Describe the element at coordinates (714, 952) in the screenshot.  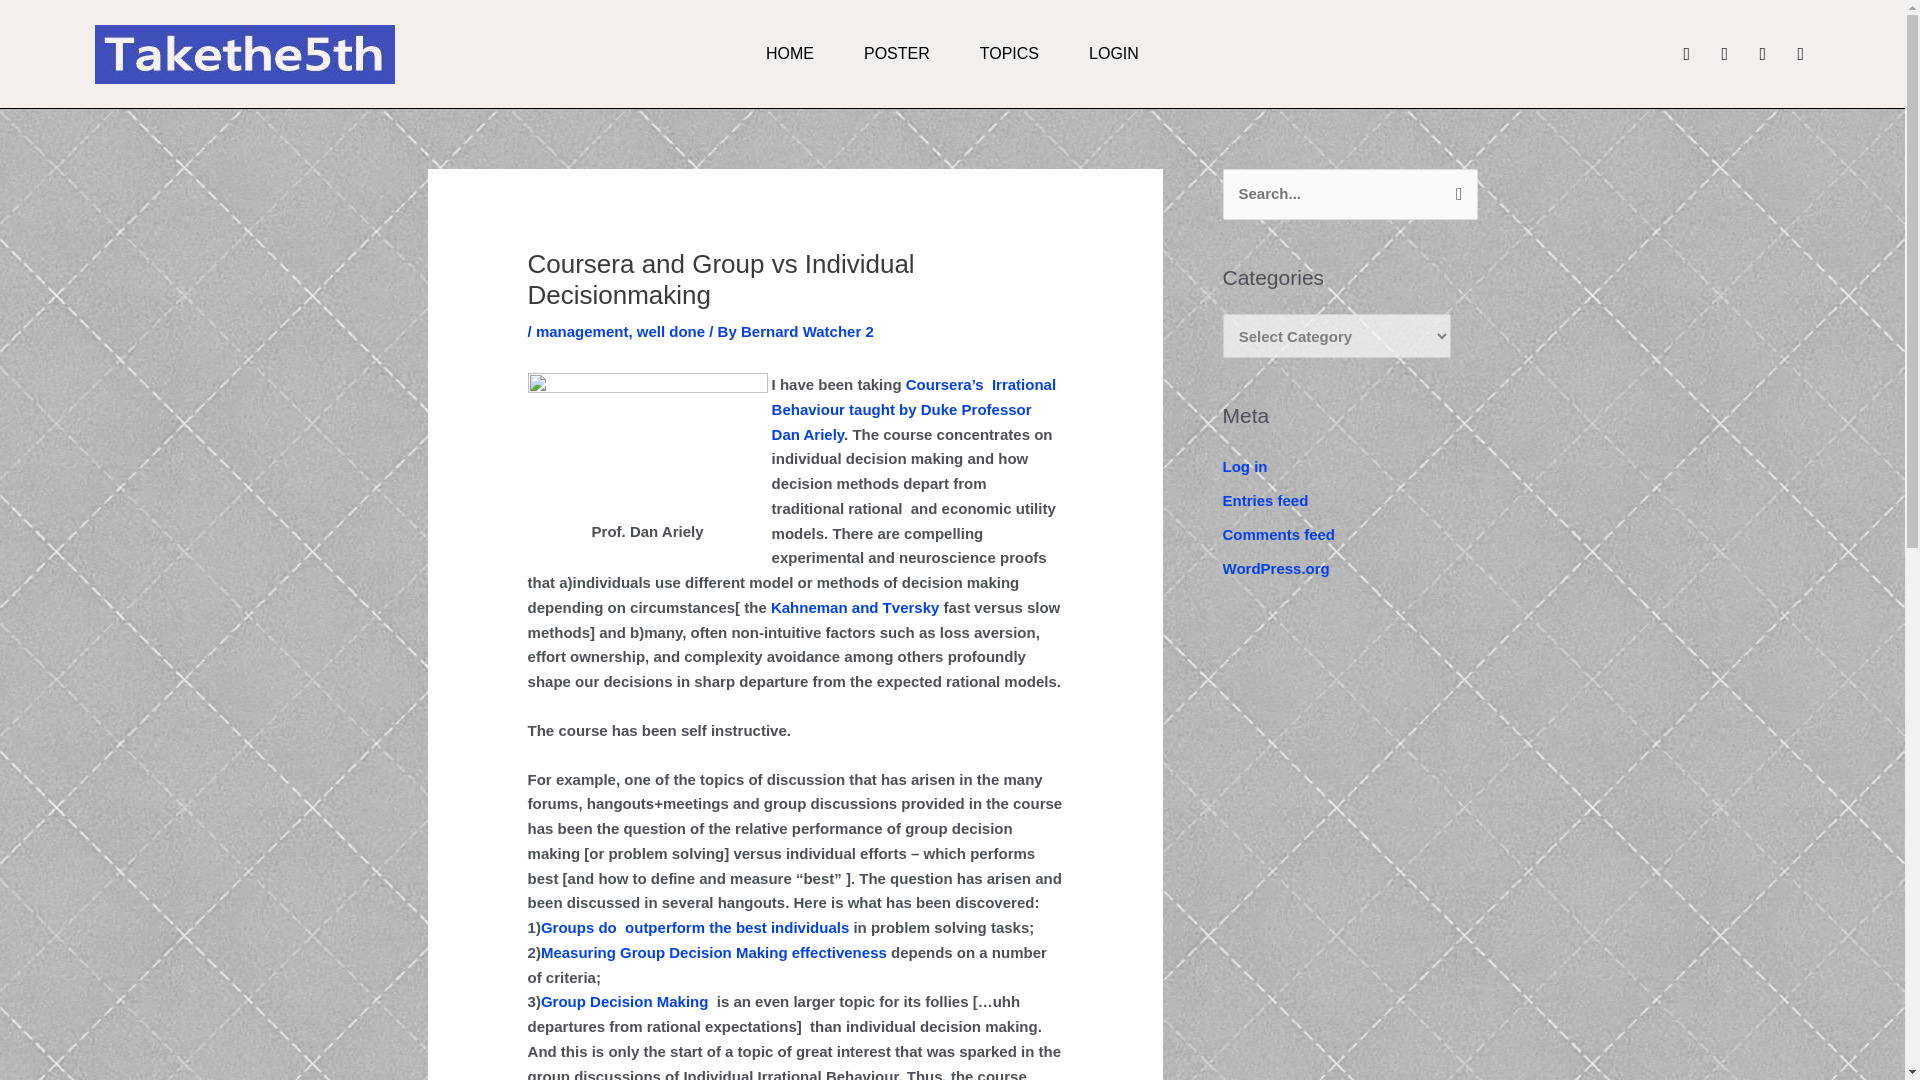
I see `Measuring Group Decision Making effectiveness` at that location.